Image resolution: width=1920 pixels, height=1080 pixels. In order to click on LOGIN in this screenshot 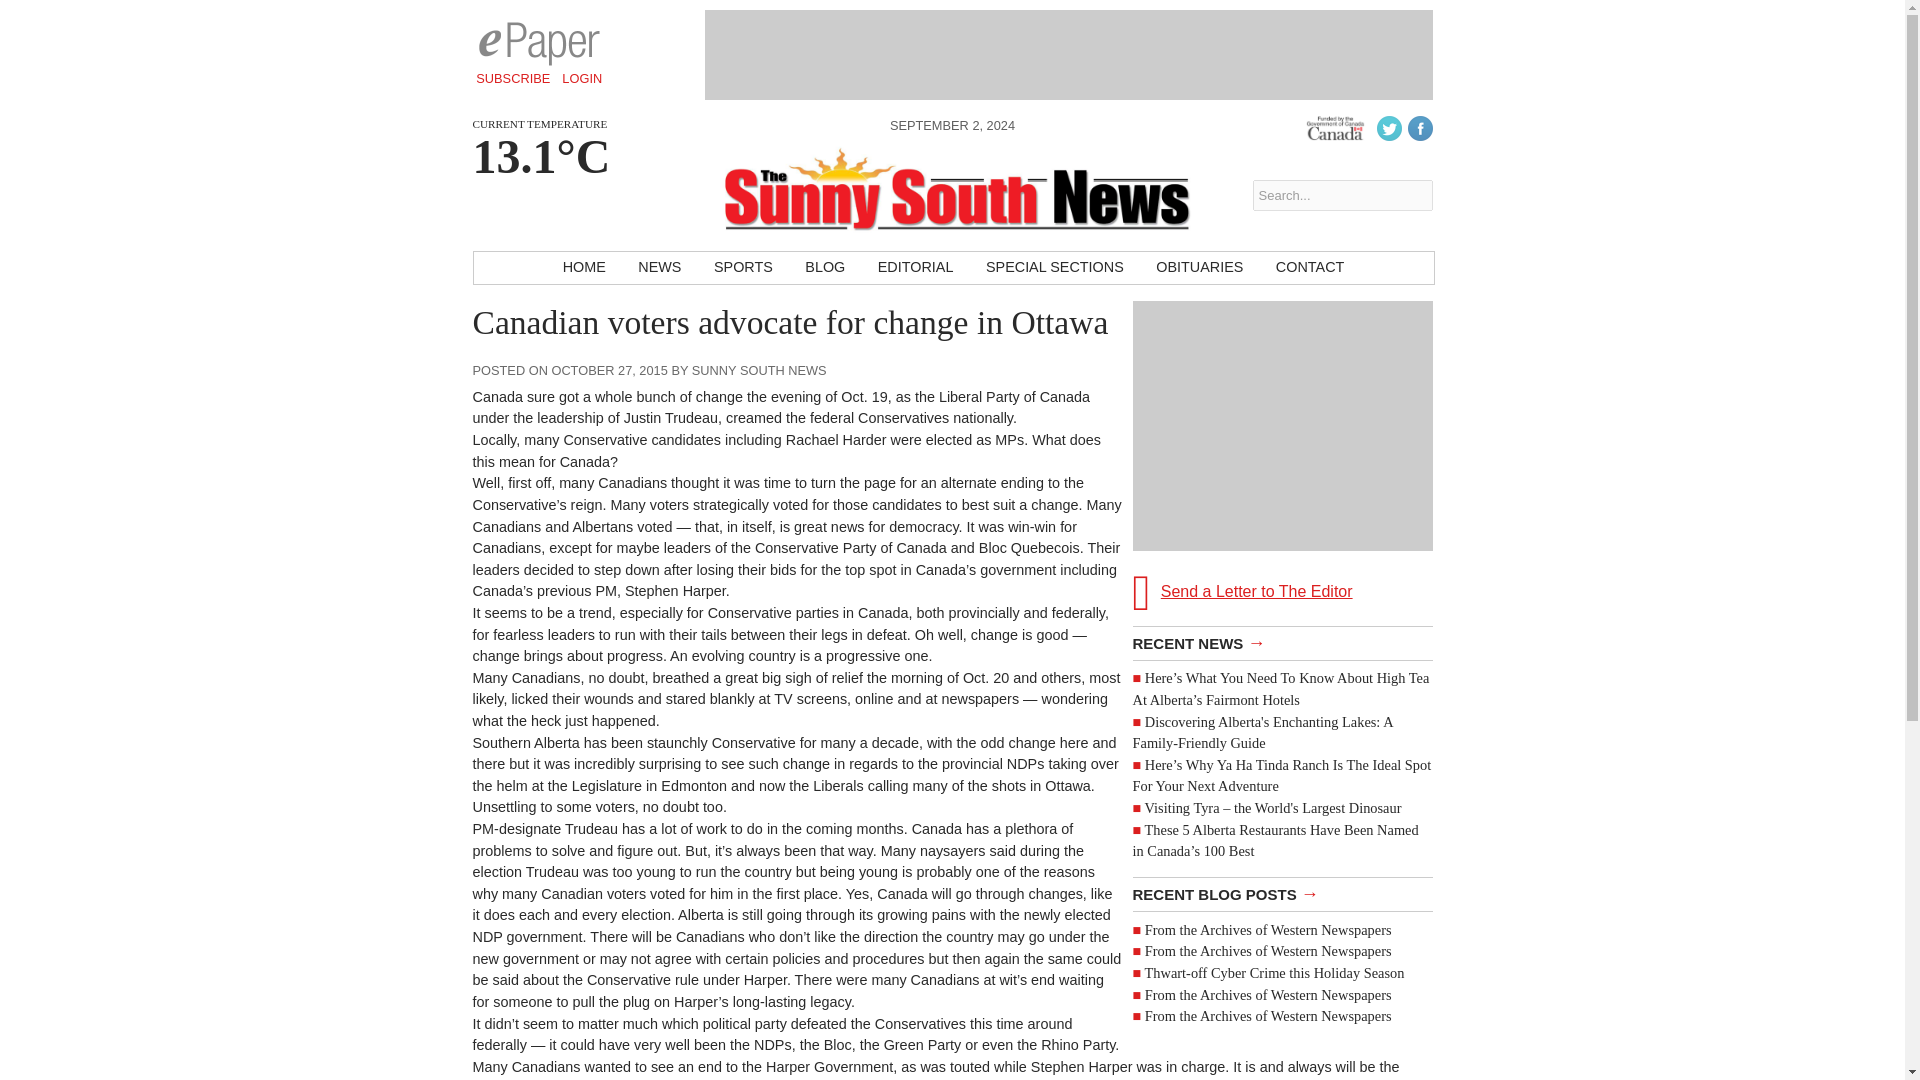, I will do `click(582, 78)`.